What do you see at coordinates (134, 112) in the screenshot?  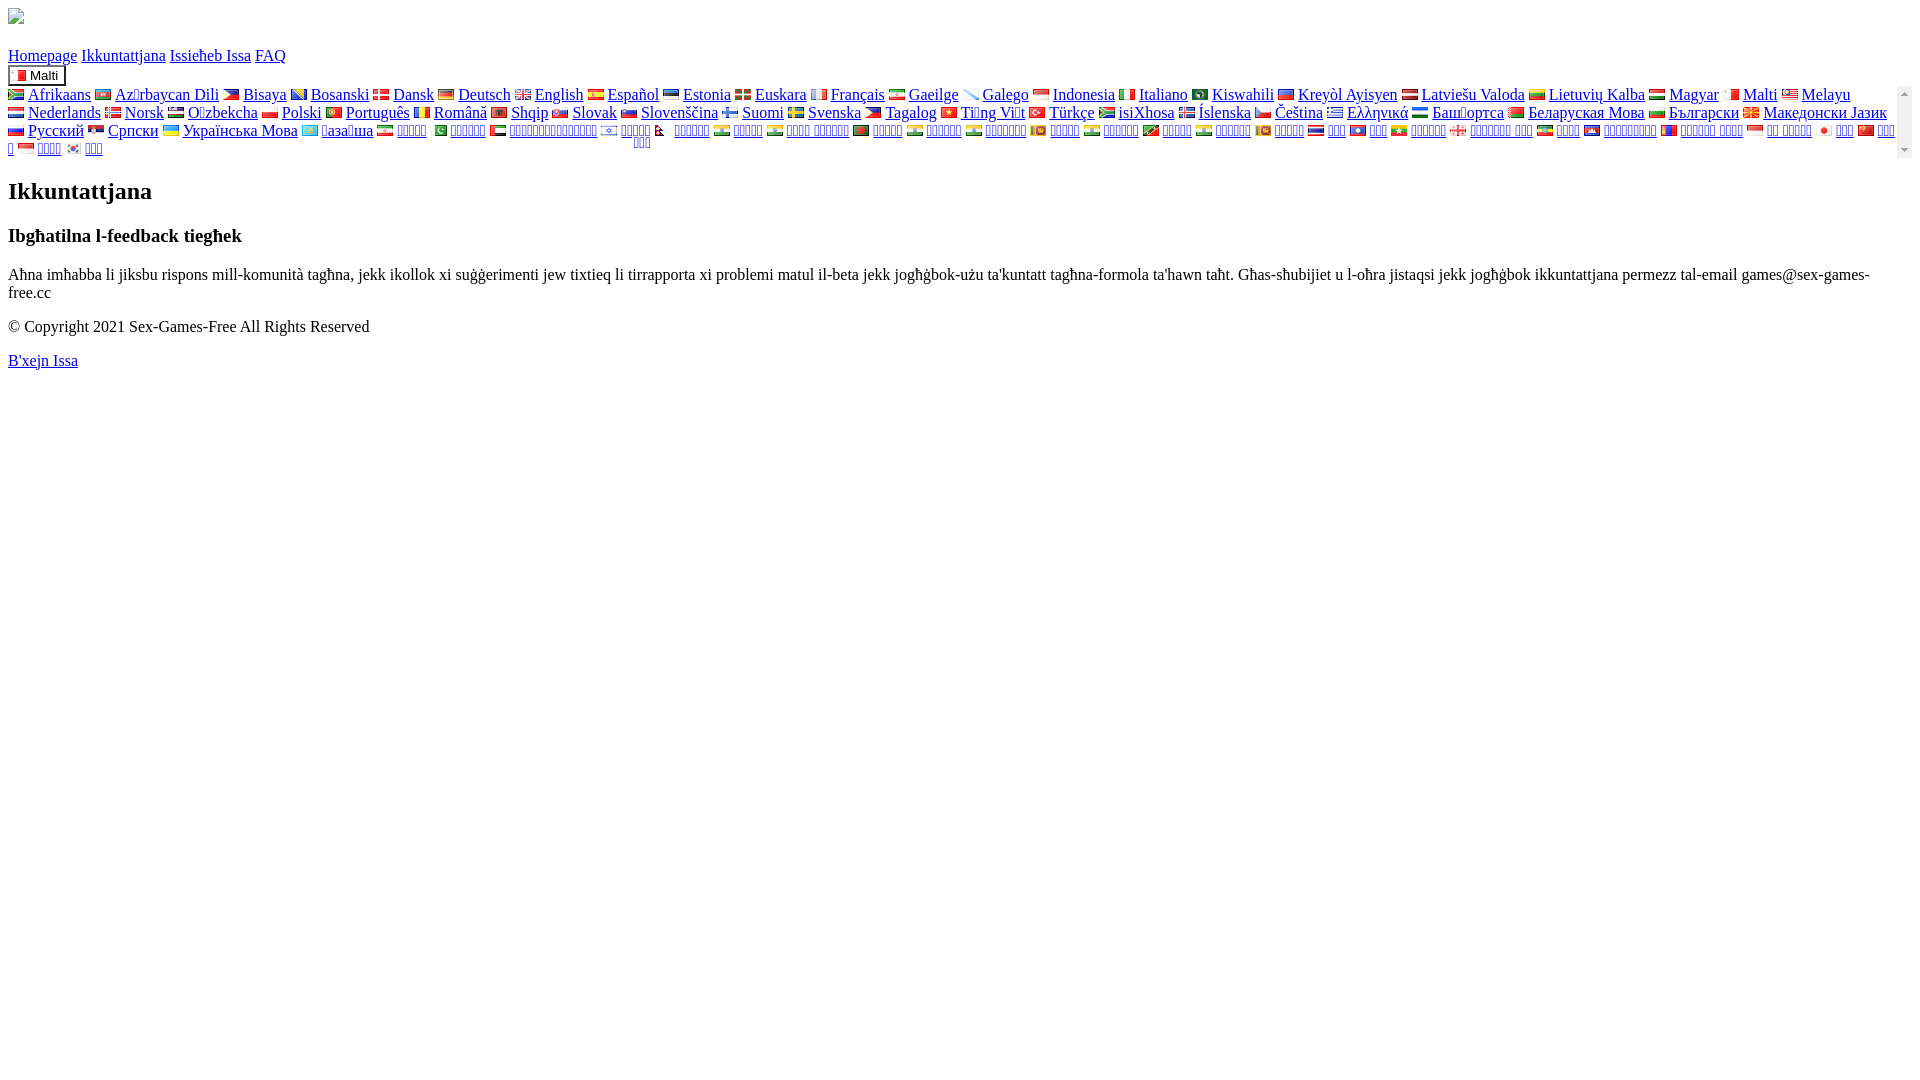 I see `Norsk` at bounding box center [134, 112].